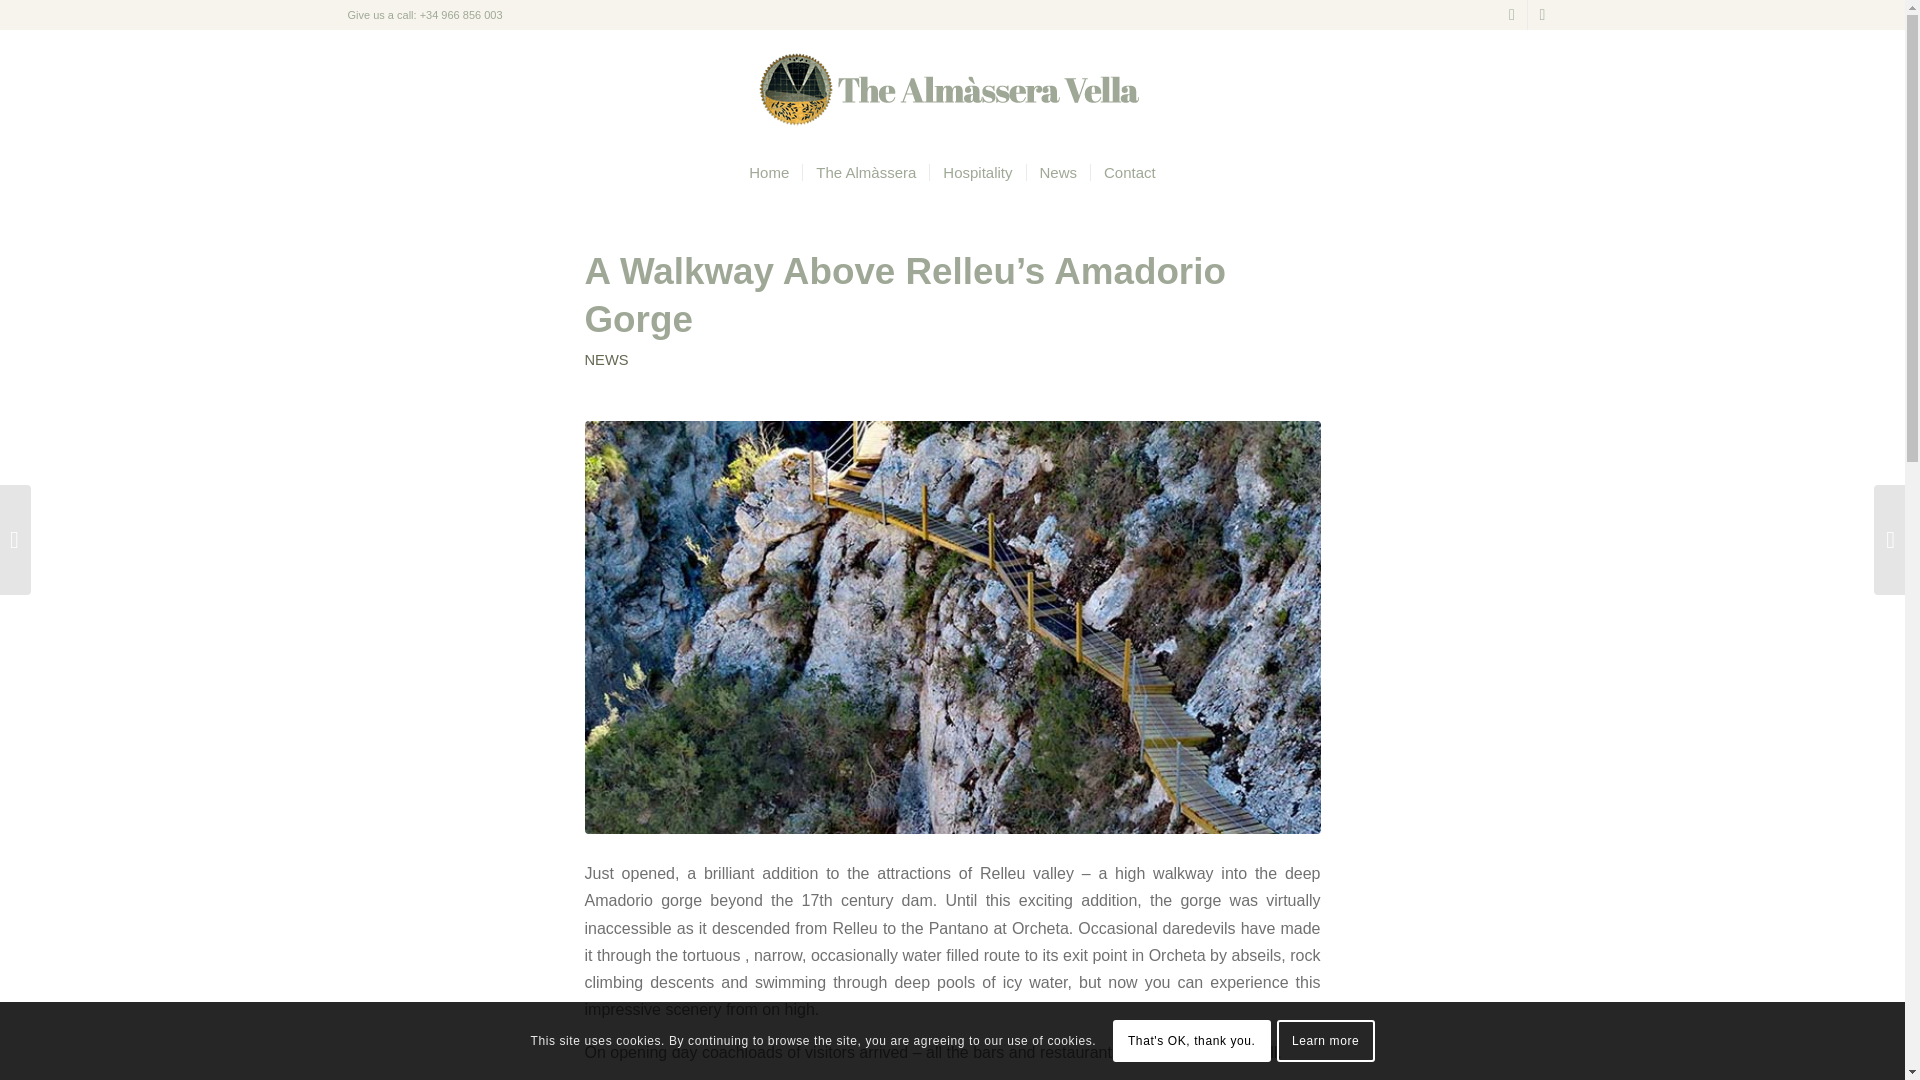 The width and height of the screenshot is (1920, 1080). What do you see at coordinates (1192, 1040) in the screenshot?
I see `That's OK, thank you.` at bounding box center [1192, 1040].